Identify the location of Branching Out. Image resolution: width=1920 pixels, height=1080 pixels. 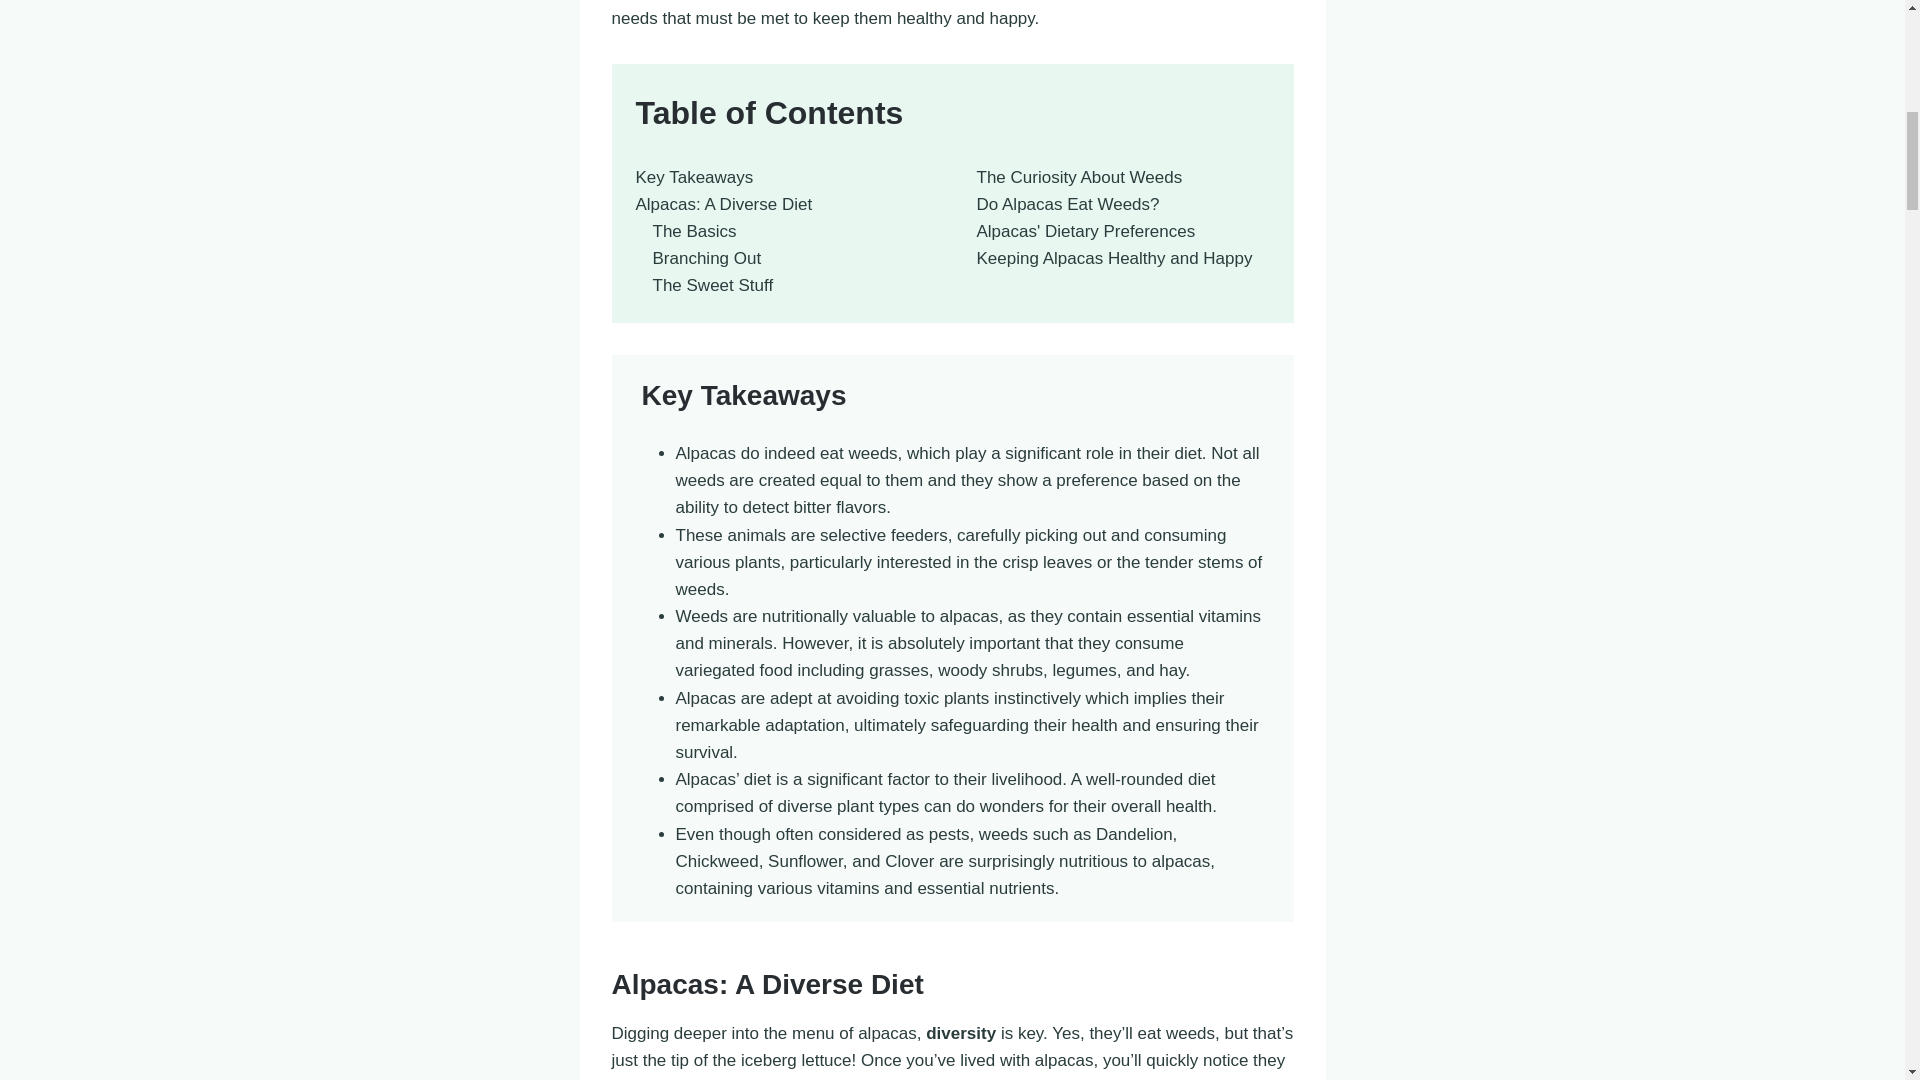
(706, 258).